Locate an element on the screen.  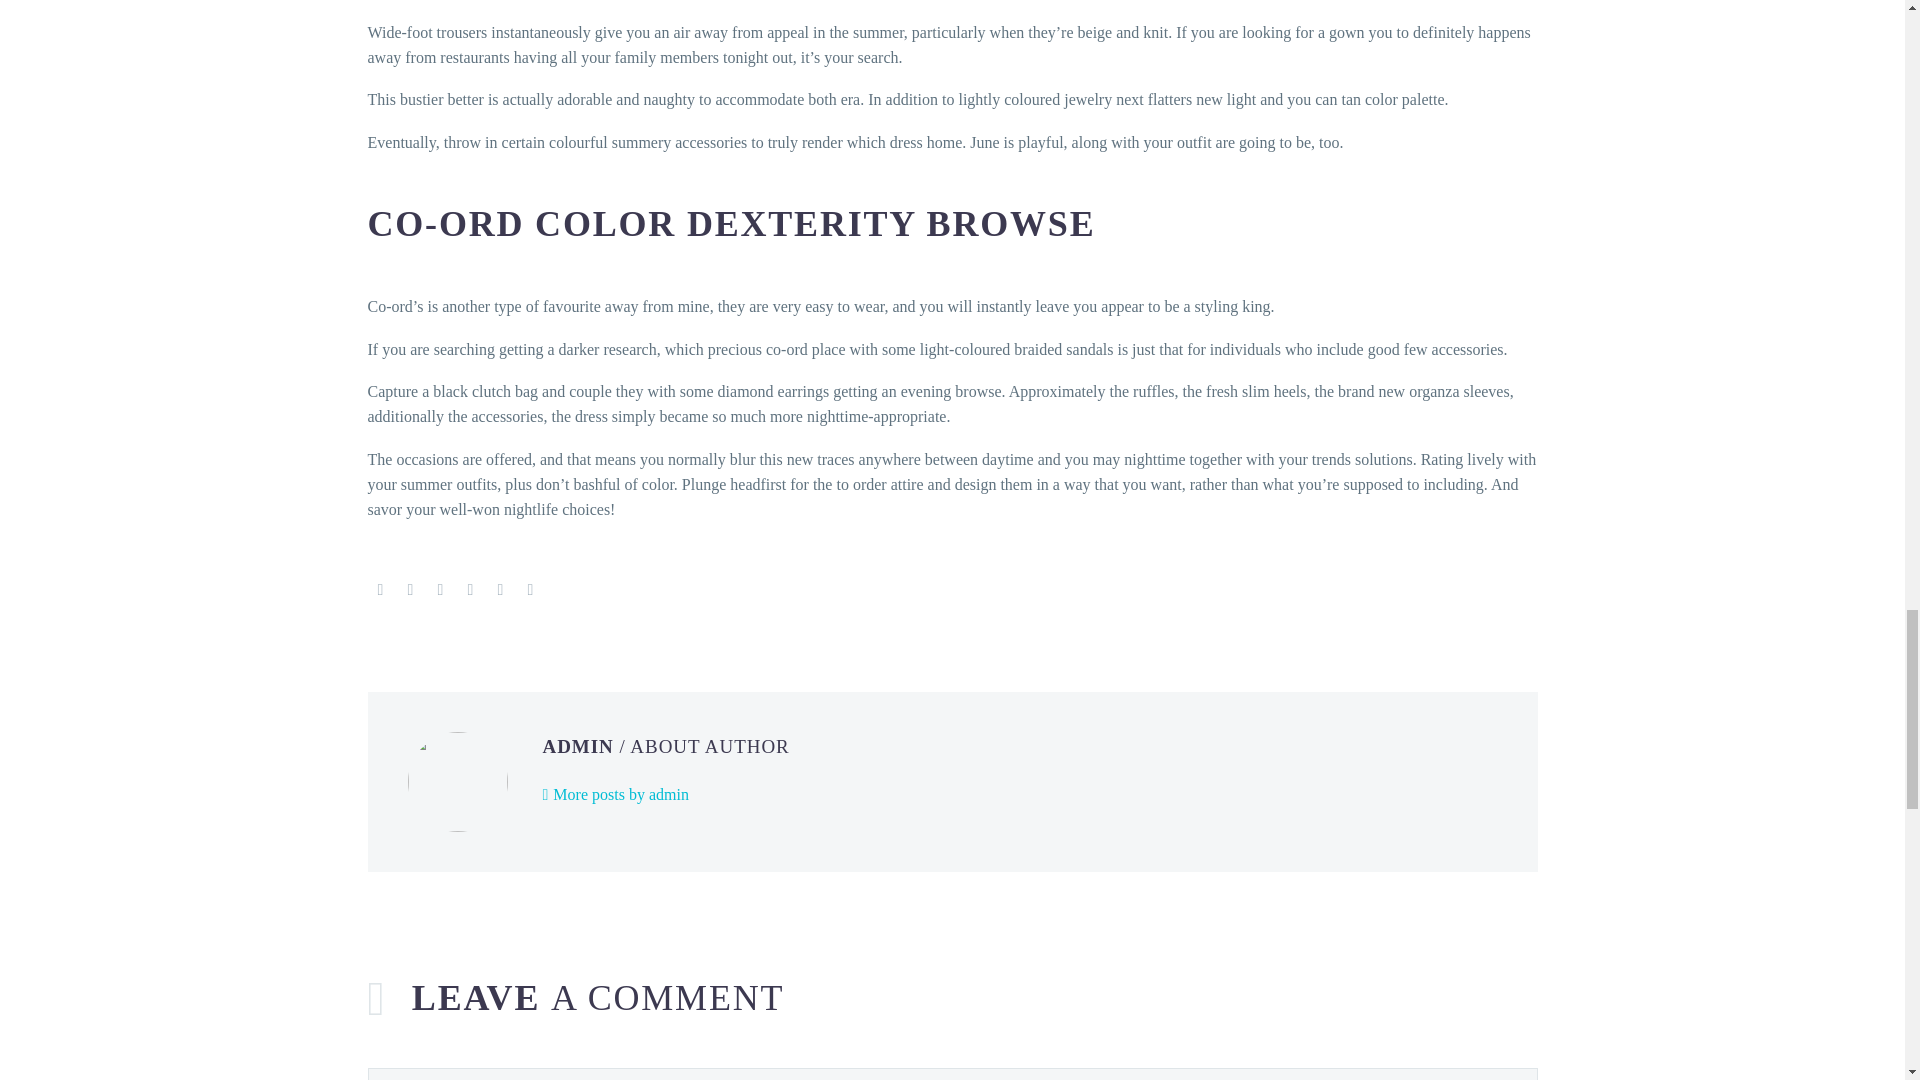
Reddit is located at coordinates (530, 590).